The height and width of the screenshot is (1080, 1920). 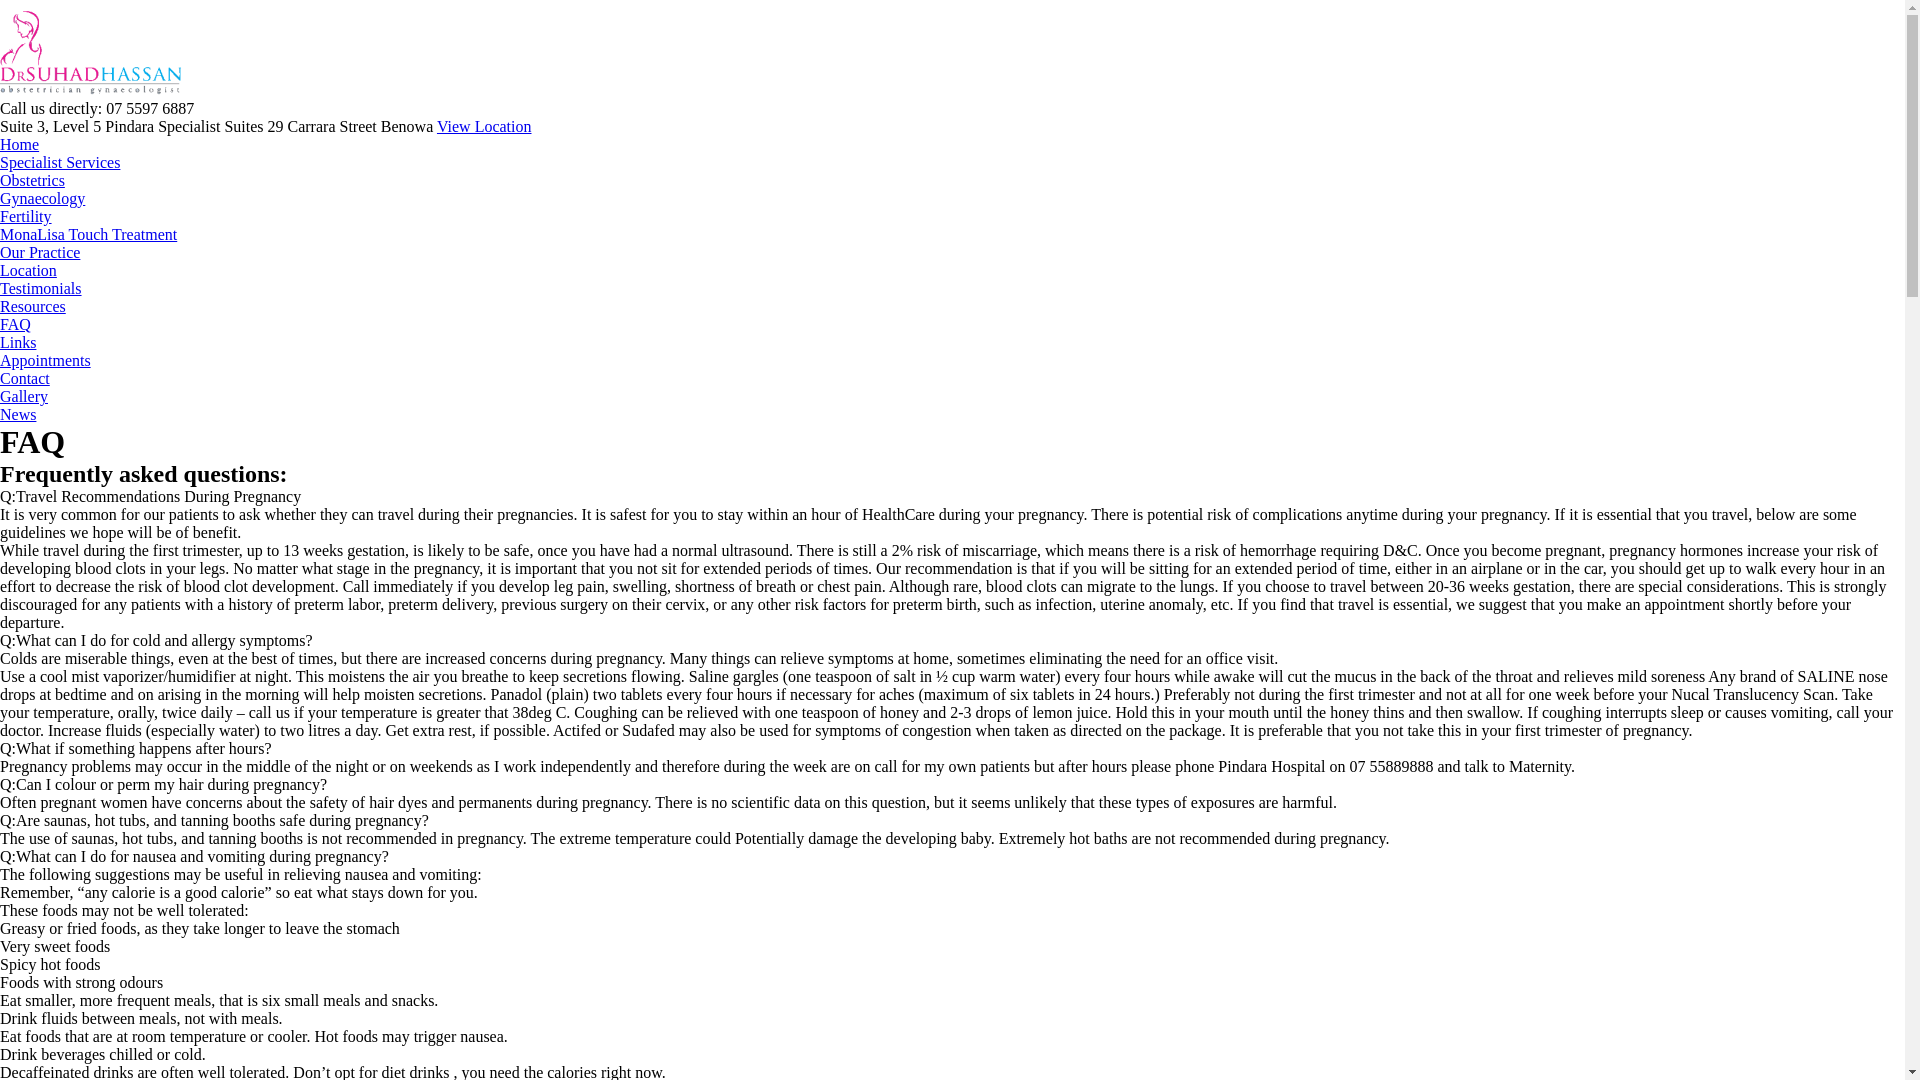 I want to click on Home, so click(x=20, y=144).